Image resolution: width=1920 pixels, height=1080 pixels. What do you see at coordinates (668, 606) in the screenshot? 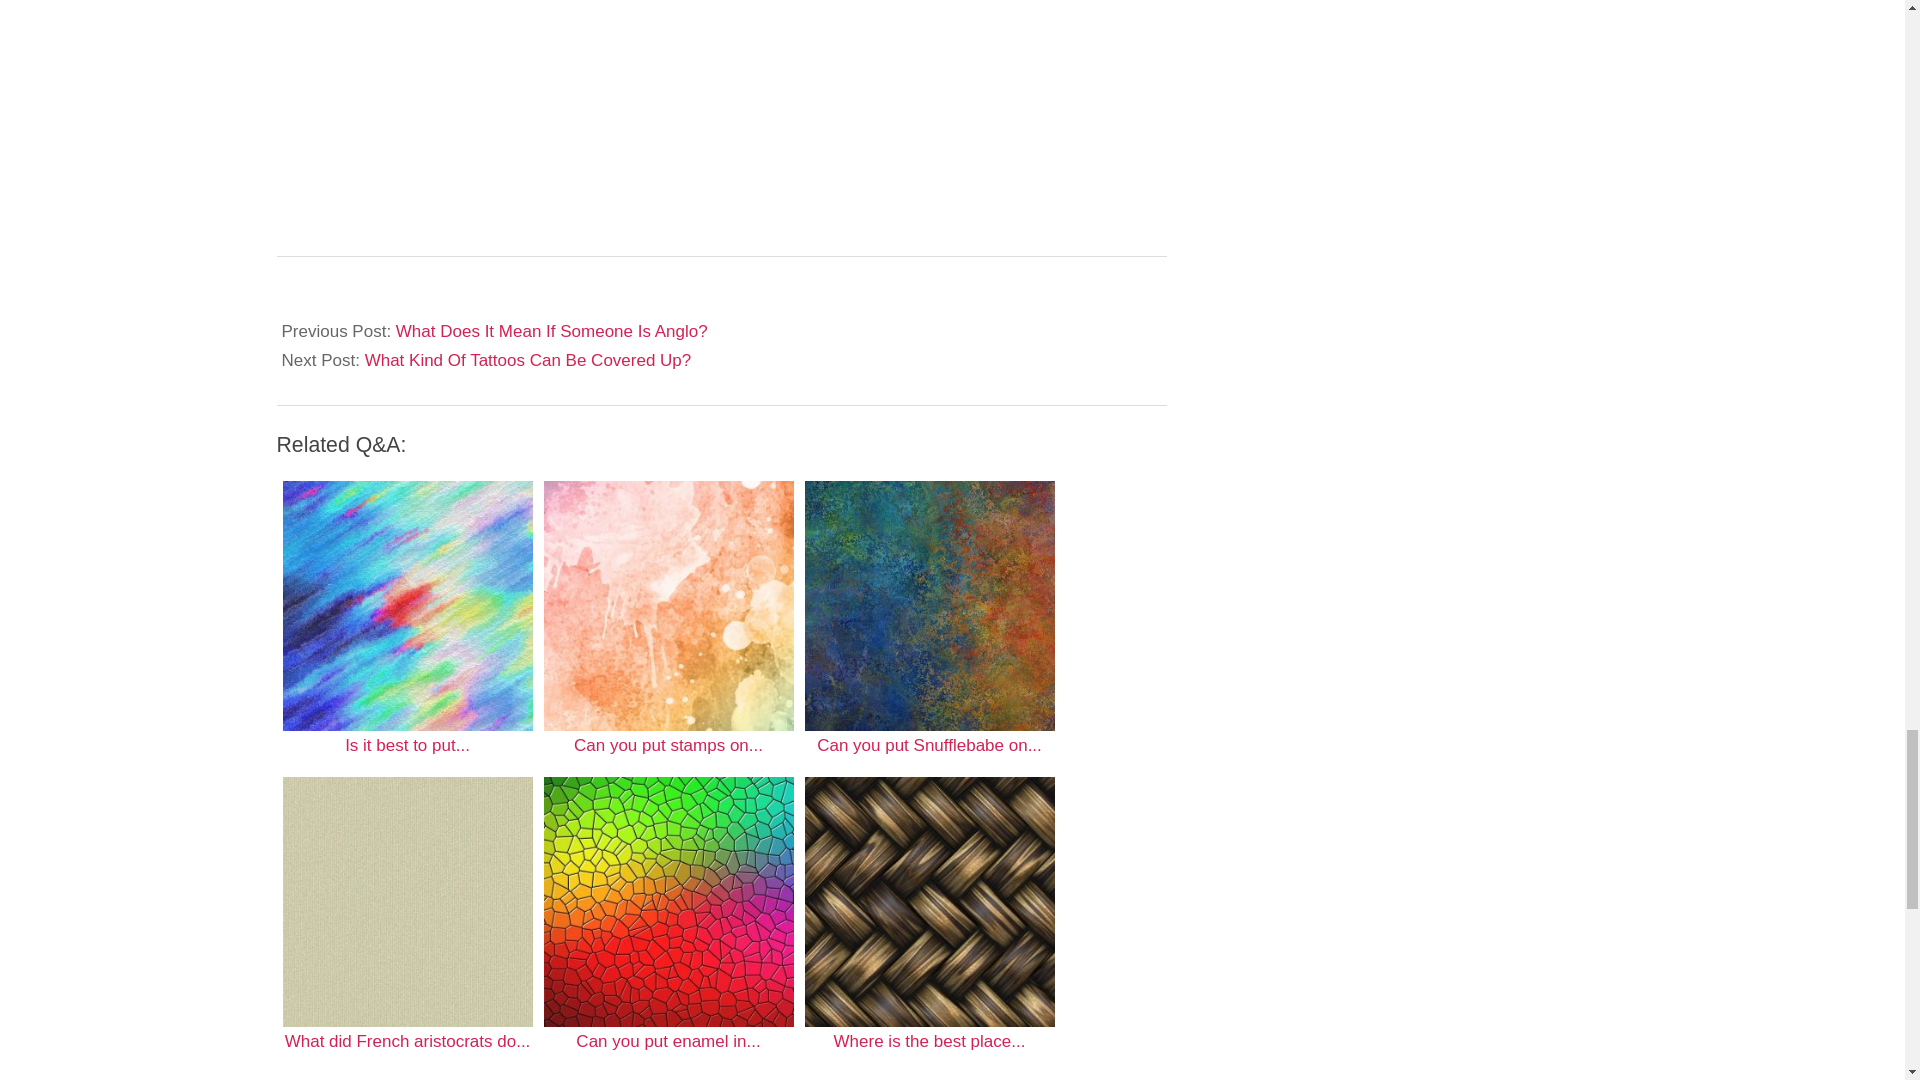
I see `Can you put stamps on mailers?` at bounding box center [668, 606].